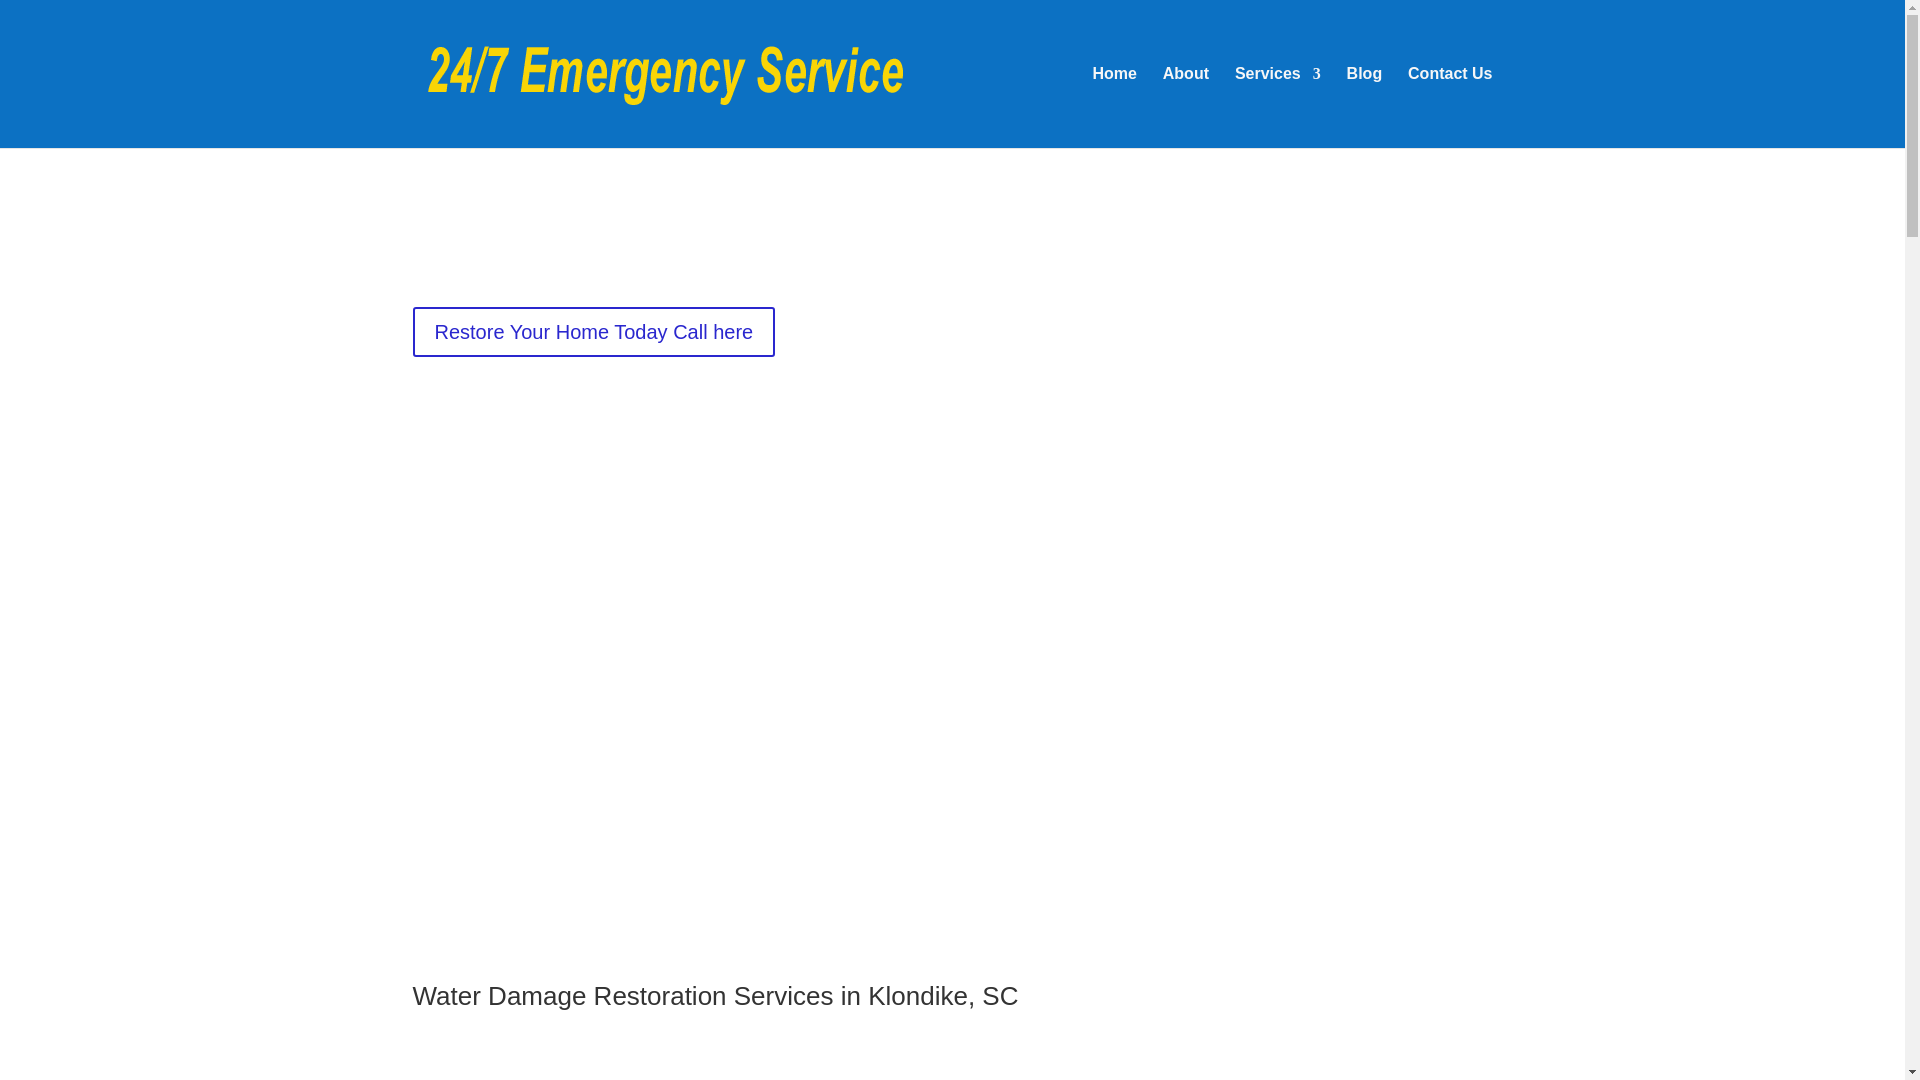  I want to click on Restore Your Home Today Call here, so click(594, 332).